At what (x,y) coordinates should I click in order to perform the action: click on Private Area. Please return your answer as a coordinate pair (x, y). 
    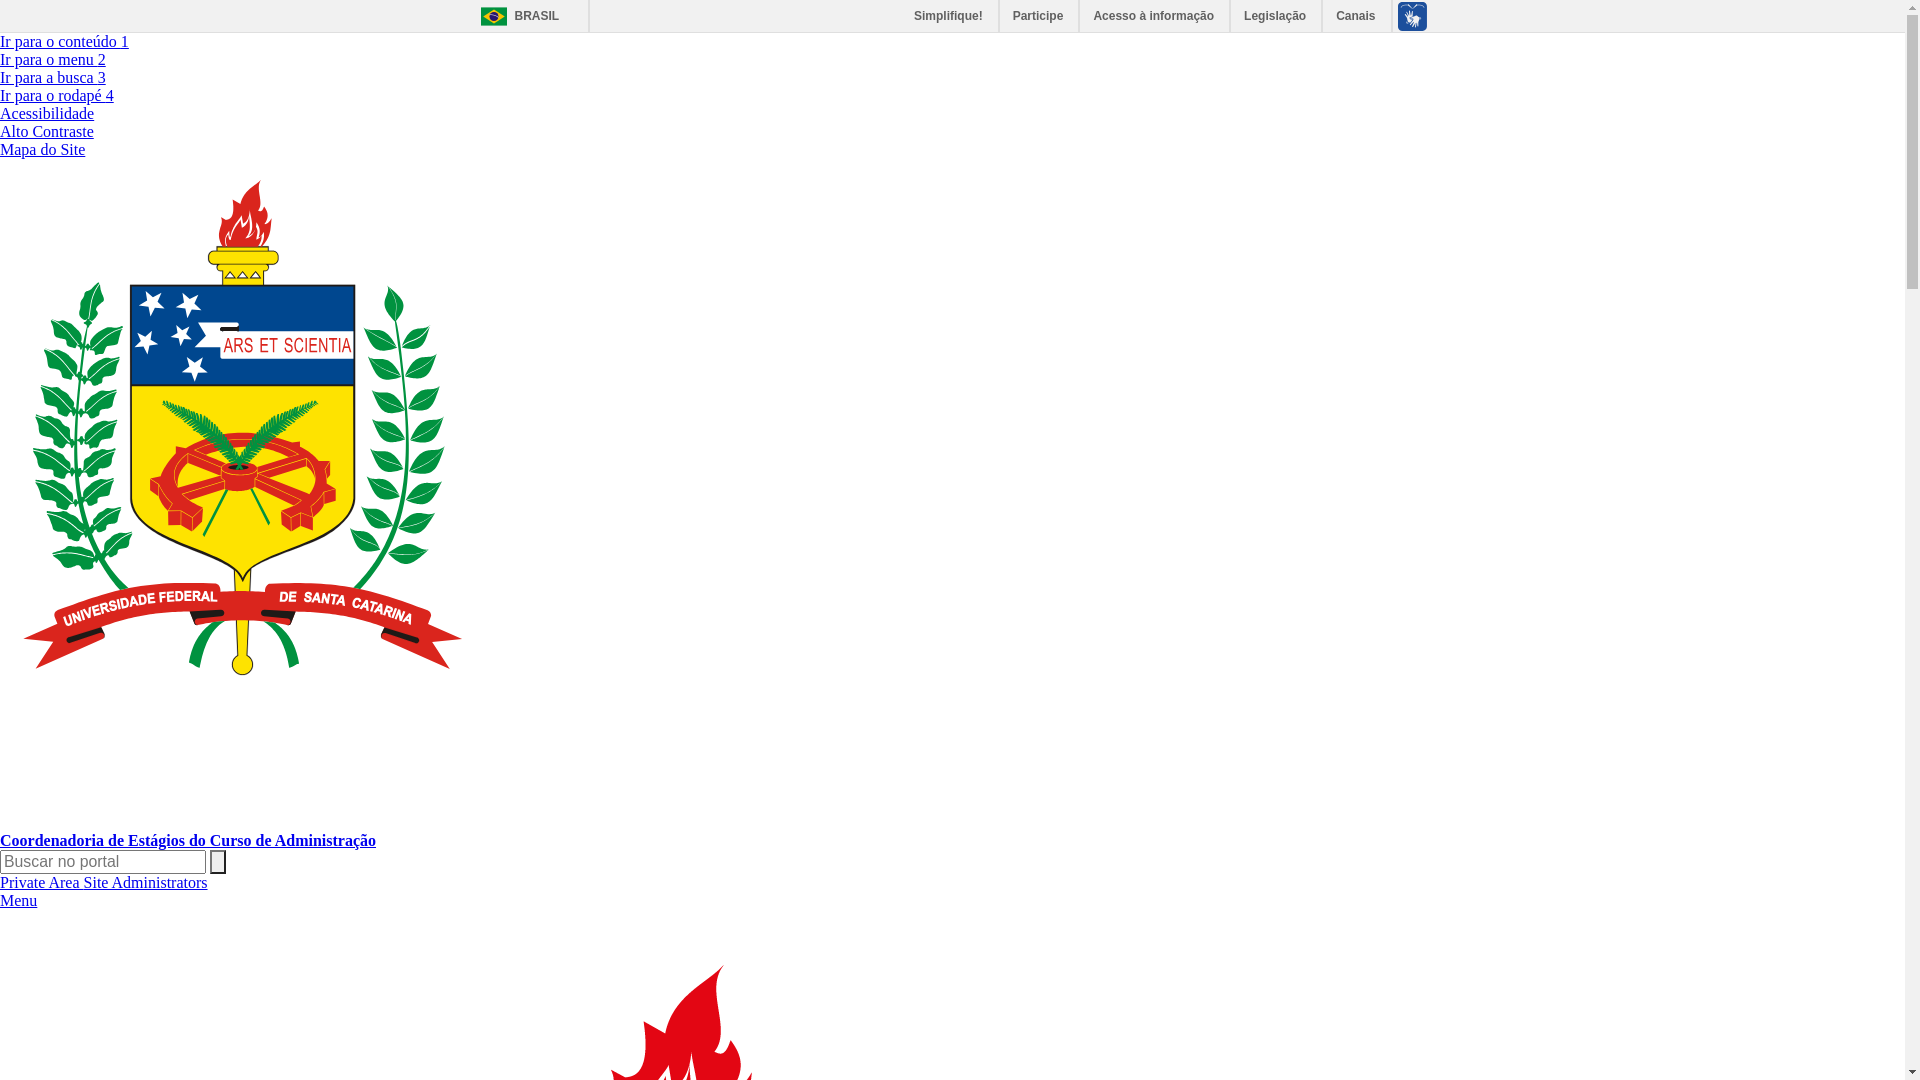
    Looking at the image, I should click on (42, 882).